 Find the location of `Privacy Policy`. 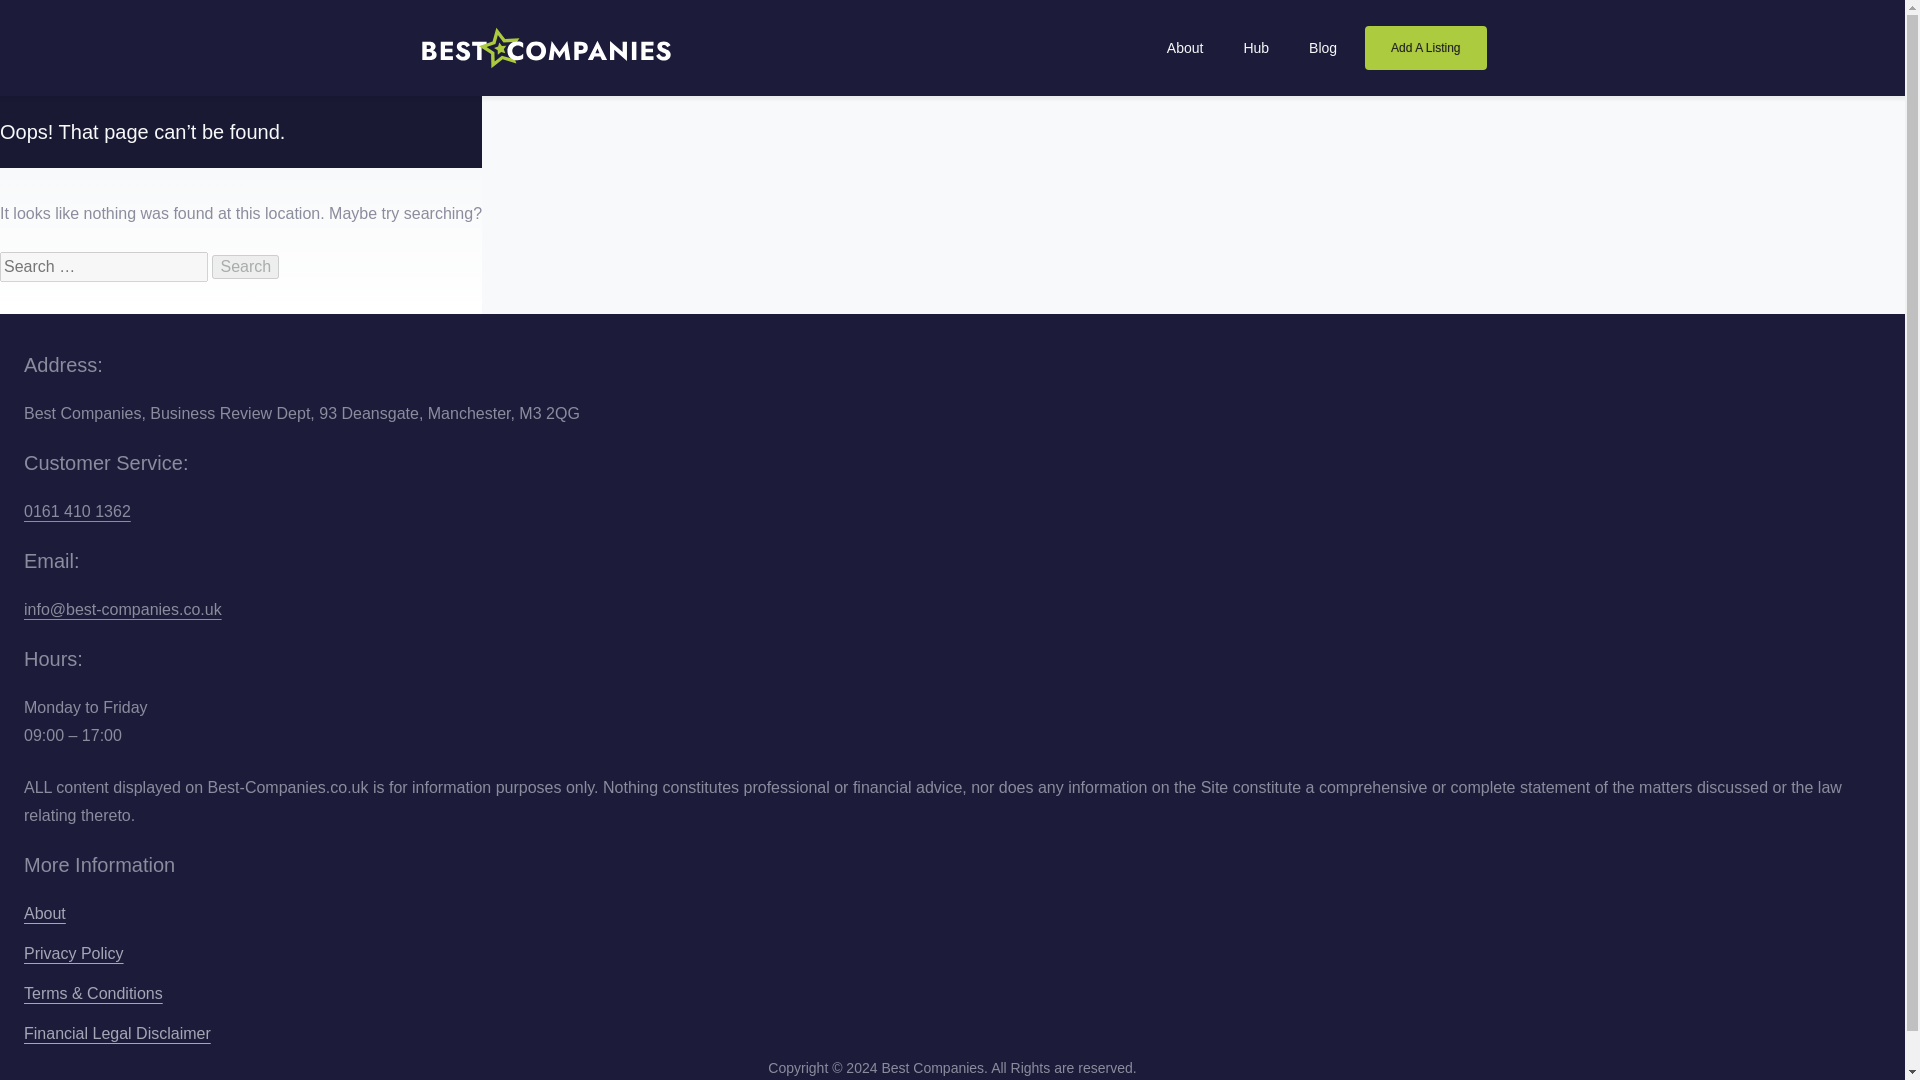

Privacy Policy is located at coordinates (74, 954).